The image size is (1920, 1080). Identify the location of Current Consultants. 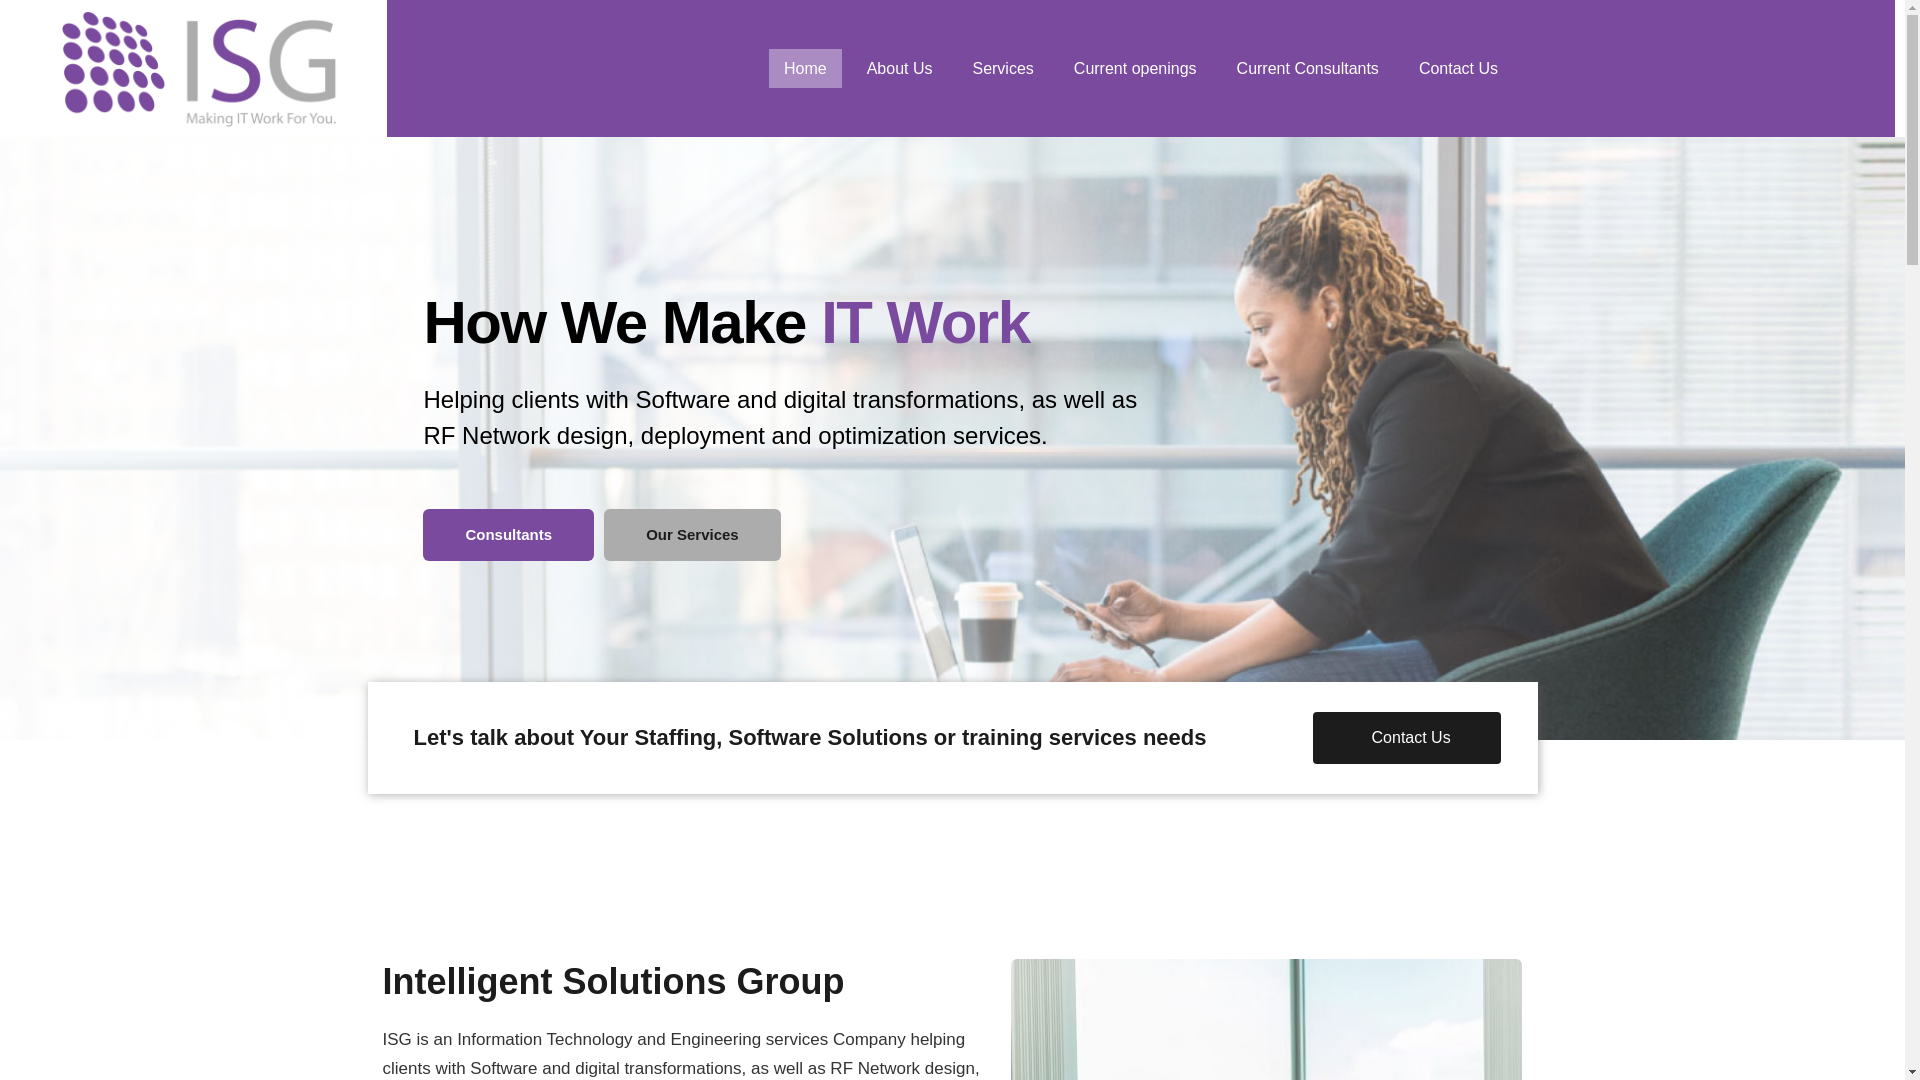
(1307, 68).